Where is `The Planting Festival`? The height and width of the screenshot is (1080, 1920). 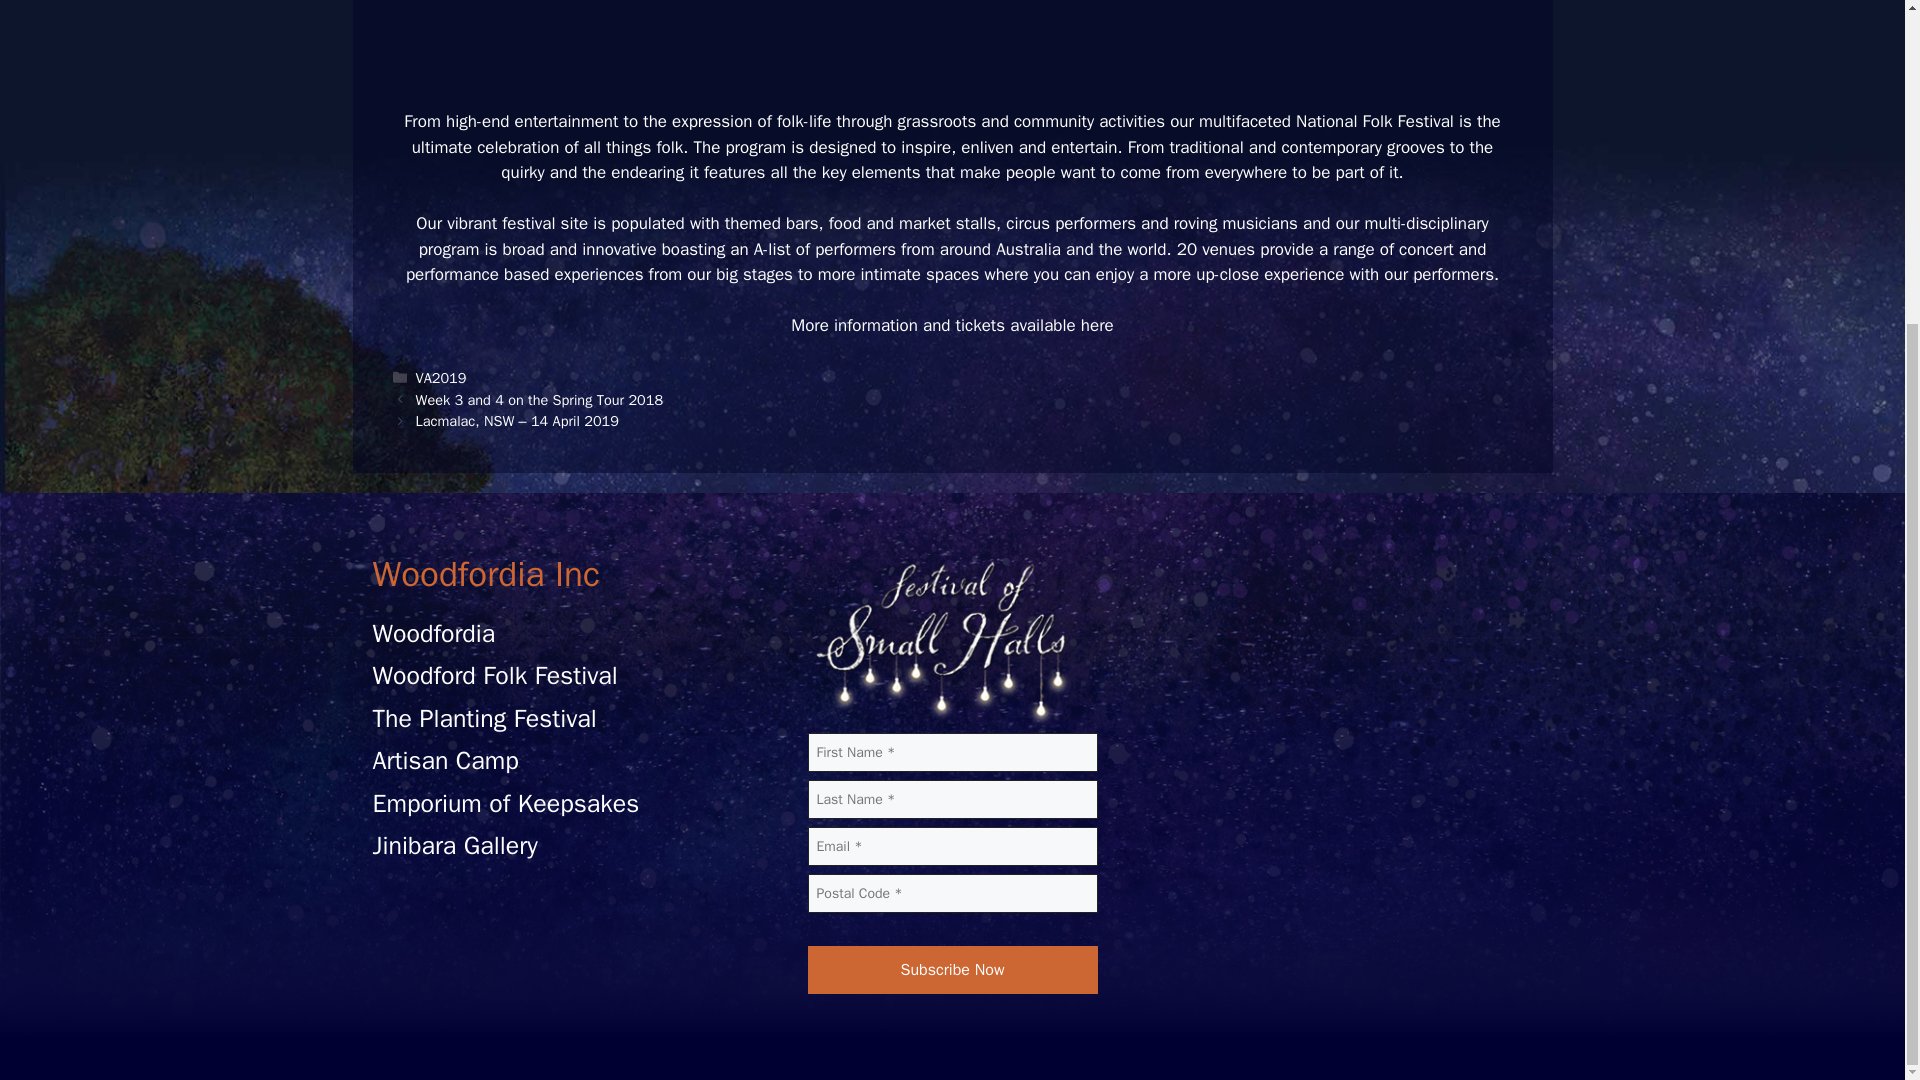 The Planting Festival is located at coordinates (484, 718).